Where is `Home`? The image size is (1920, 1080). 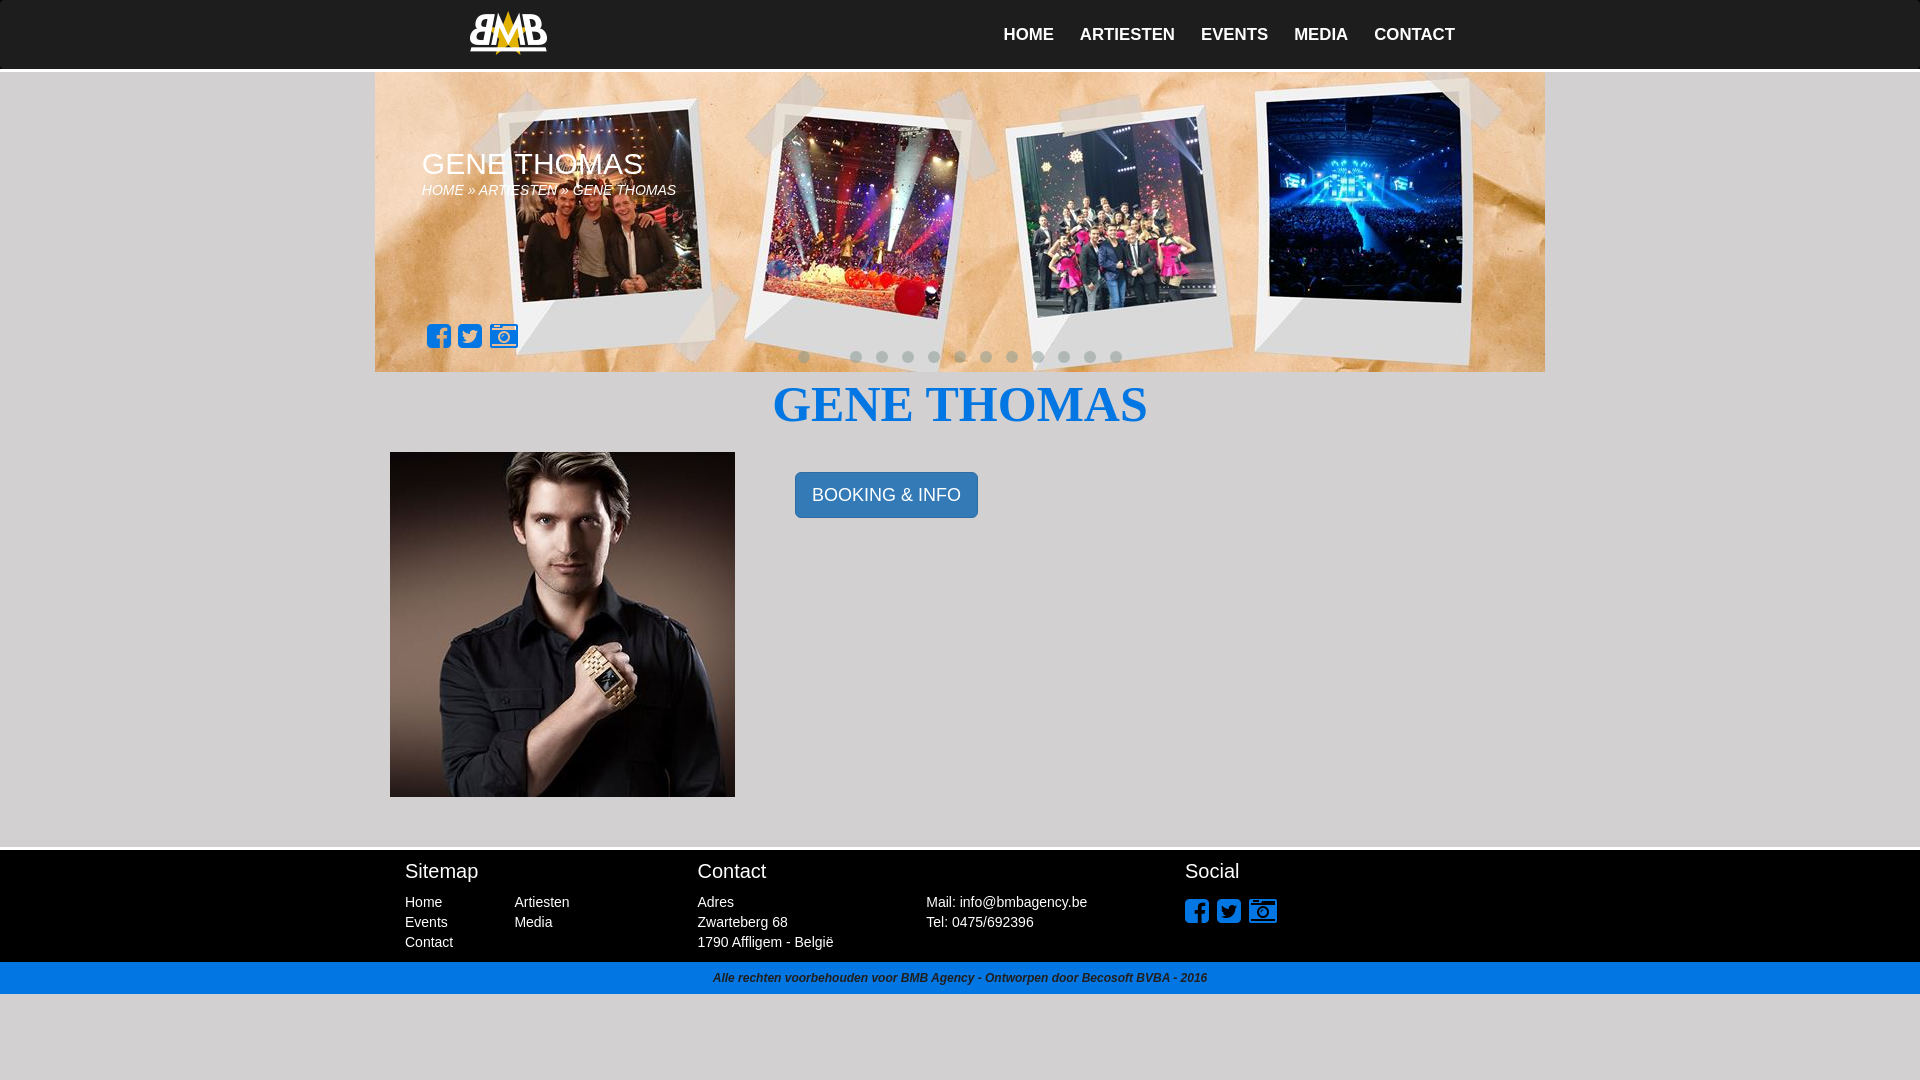
Home is located at coordinates (424, 902).